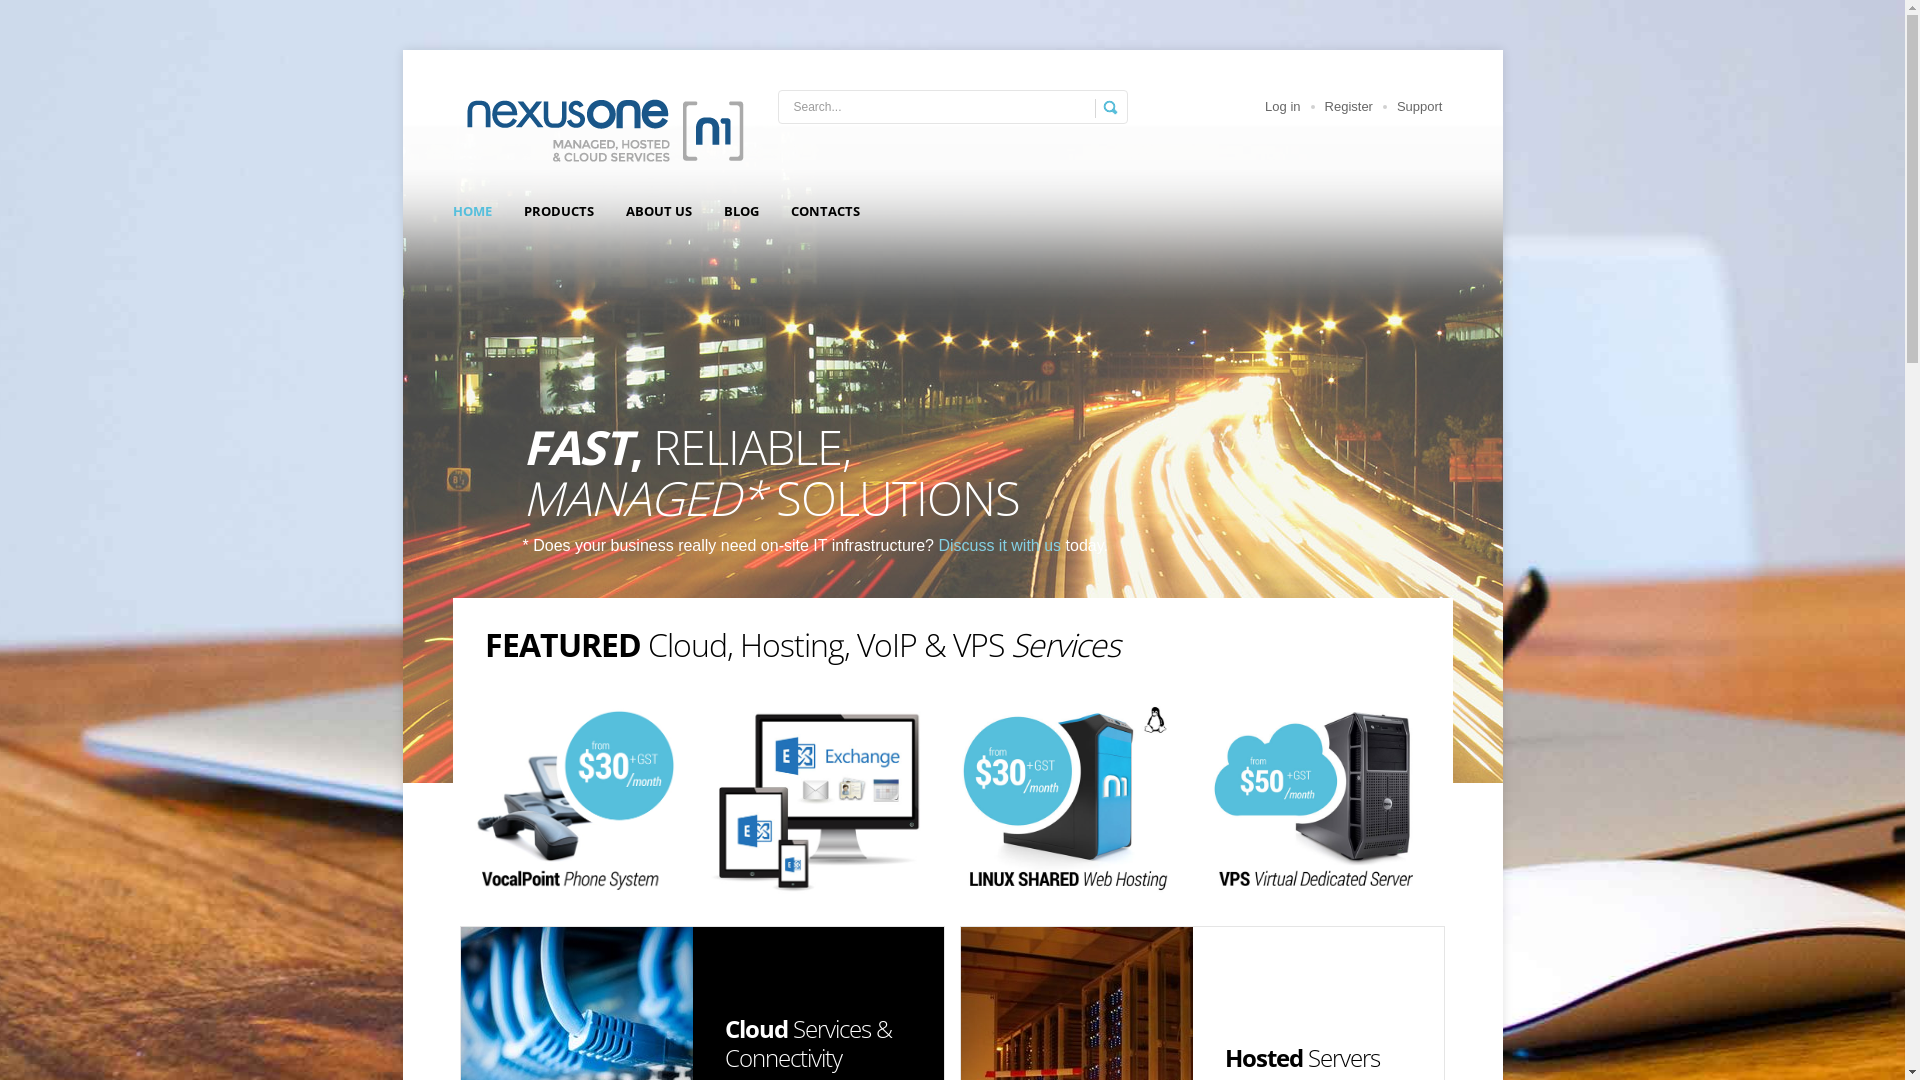  Describe the element at coordinates (1349, 106) in the screenshot. I see `Register` at that location.